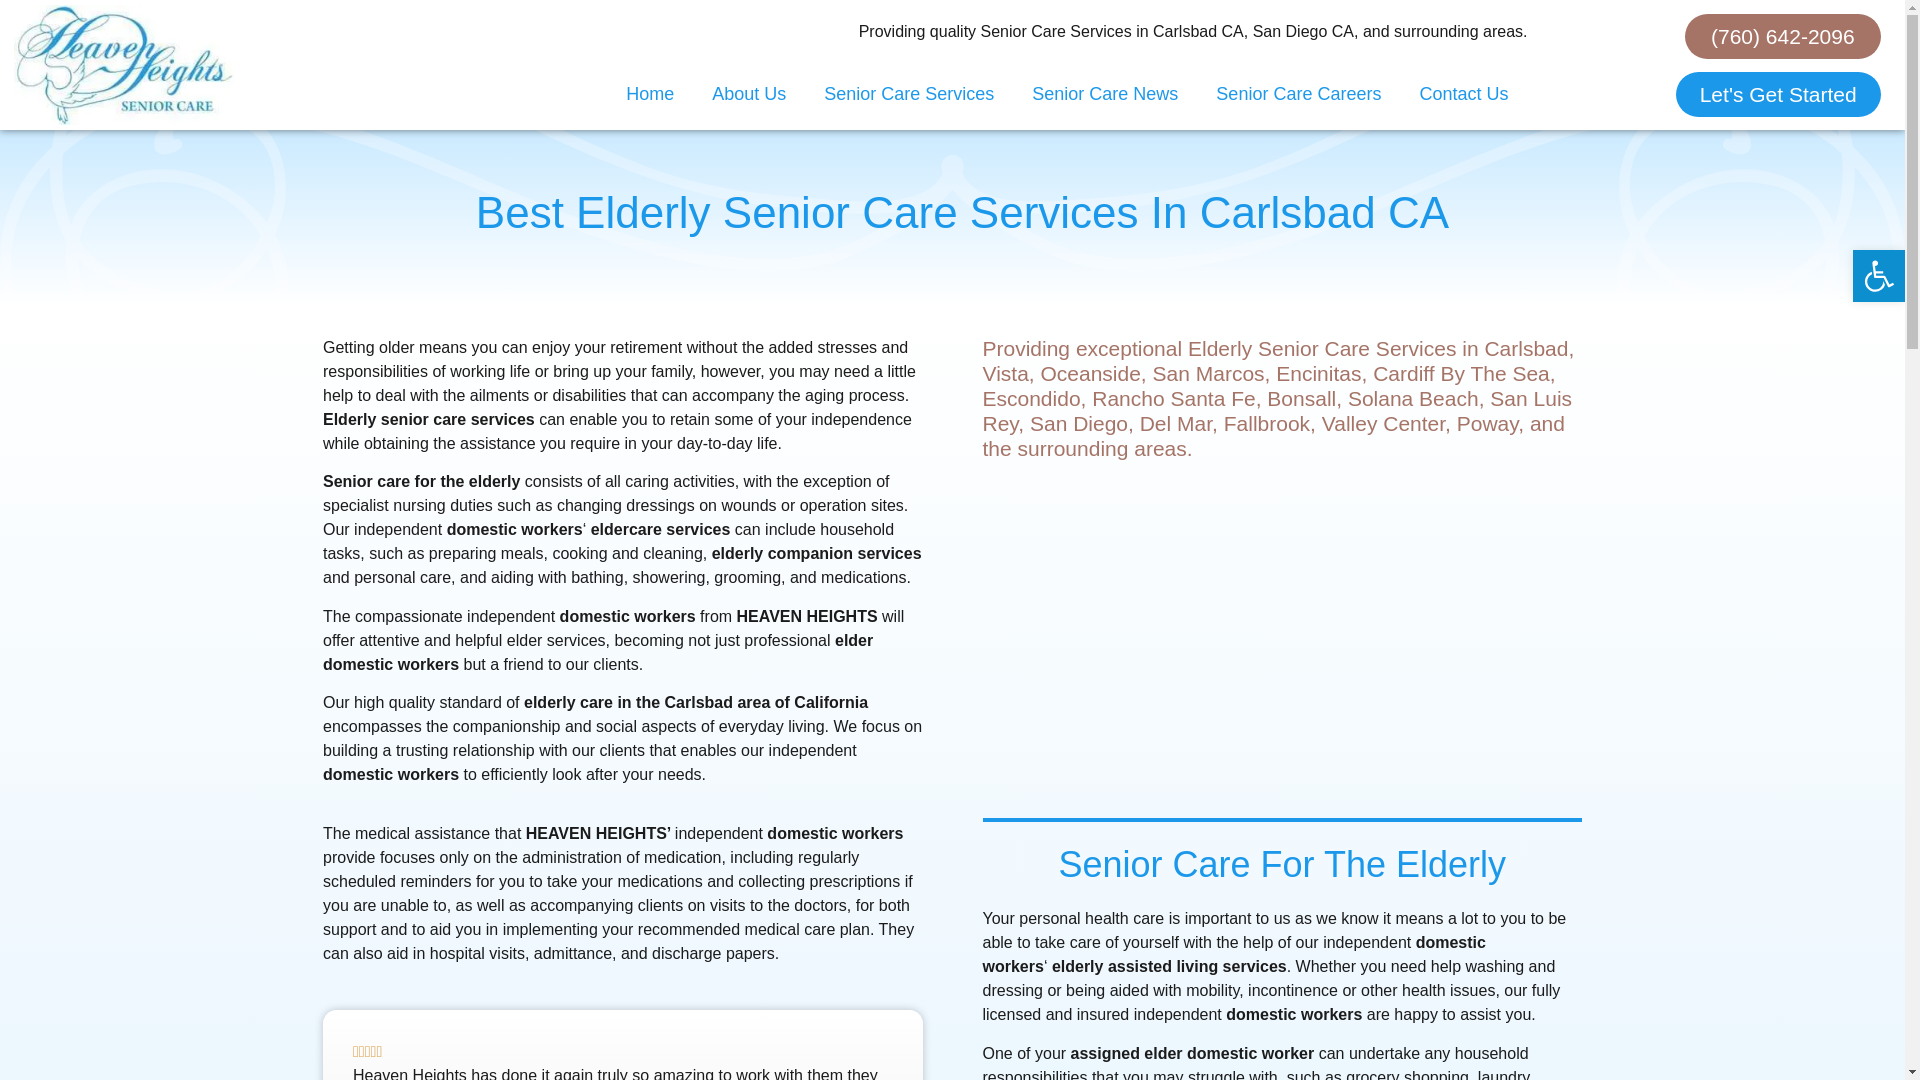  I want to click on Let's Get Started, so click(1778, 94).